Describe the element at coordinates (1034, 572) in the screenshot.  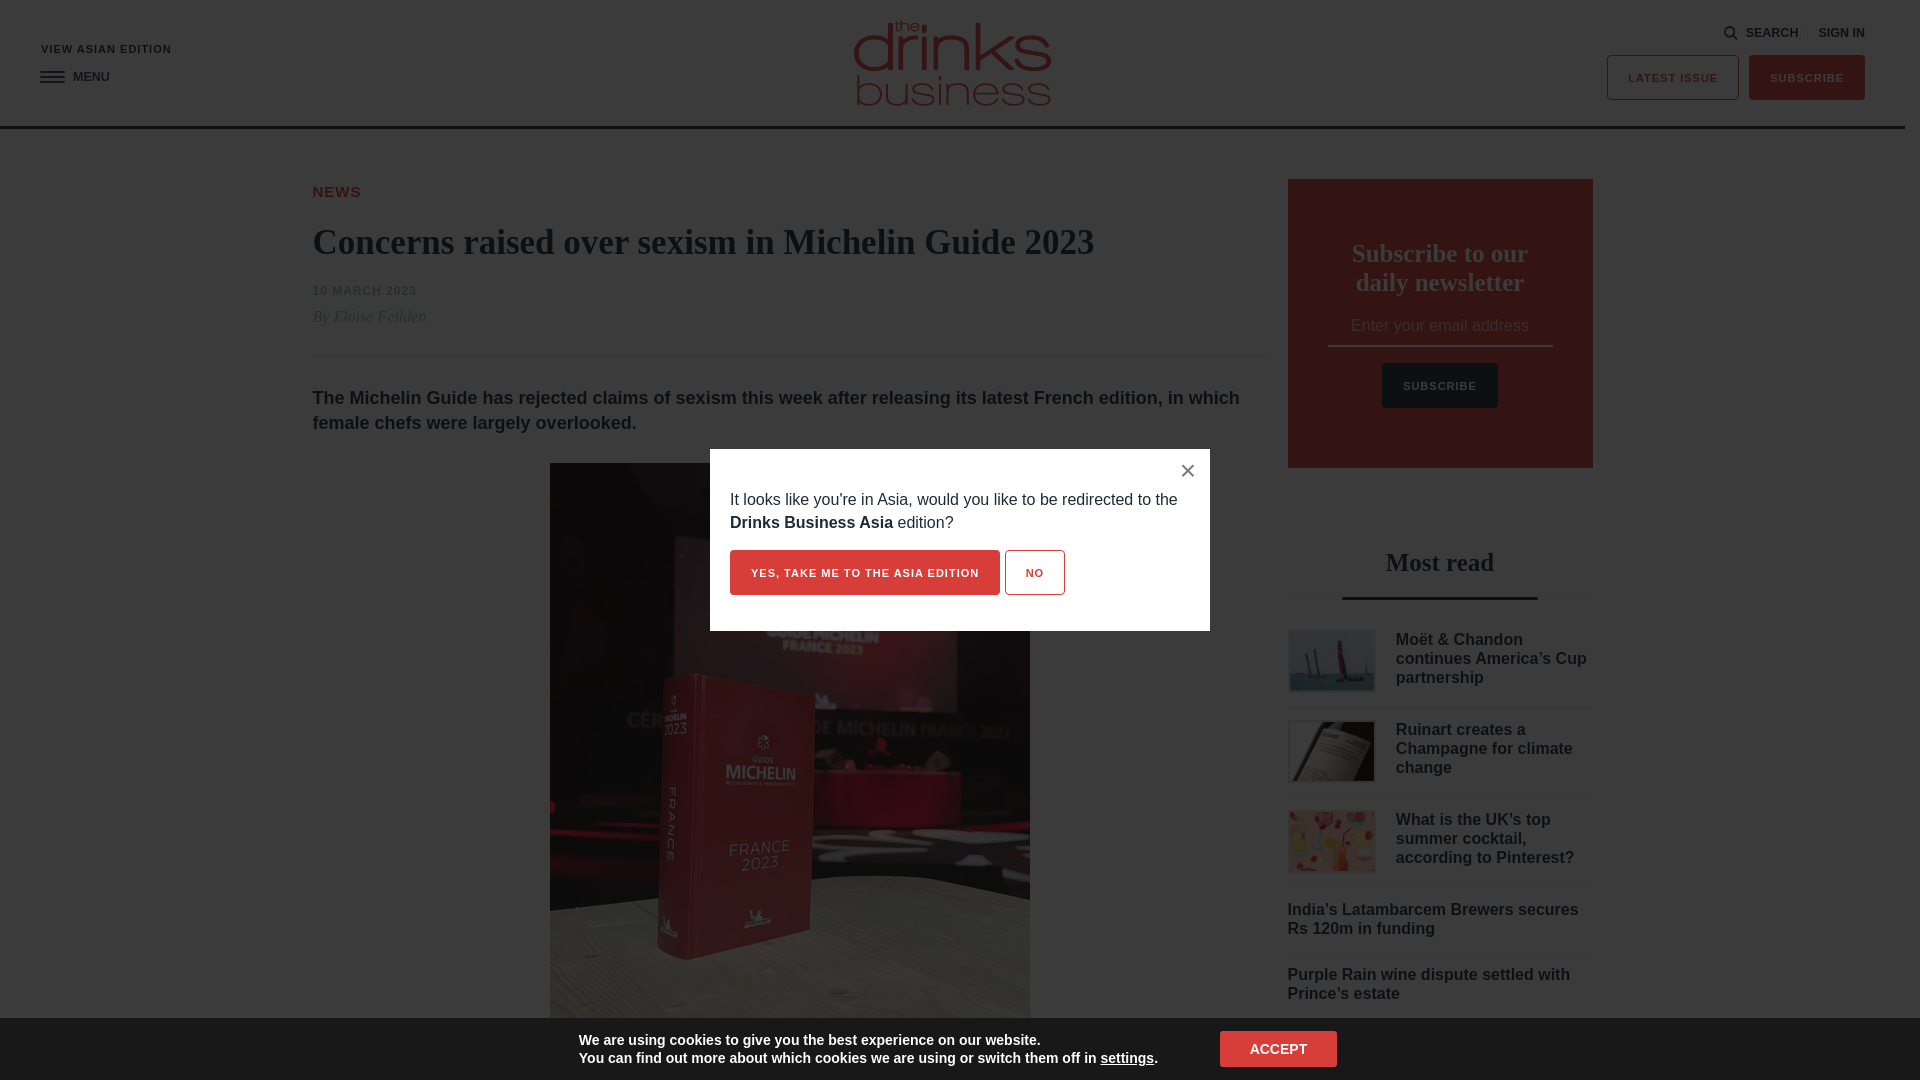
I see `NO` at that location.